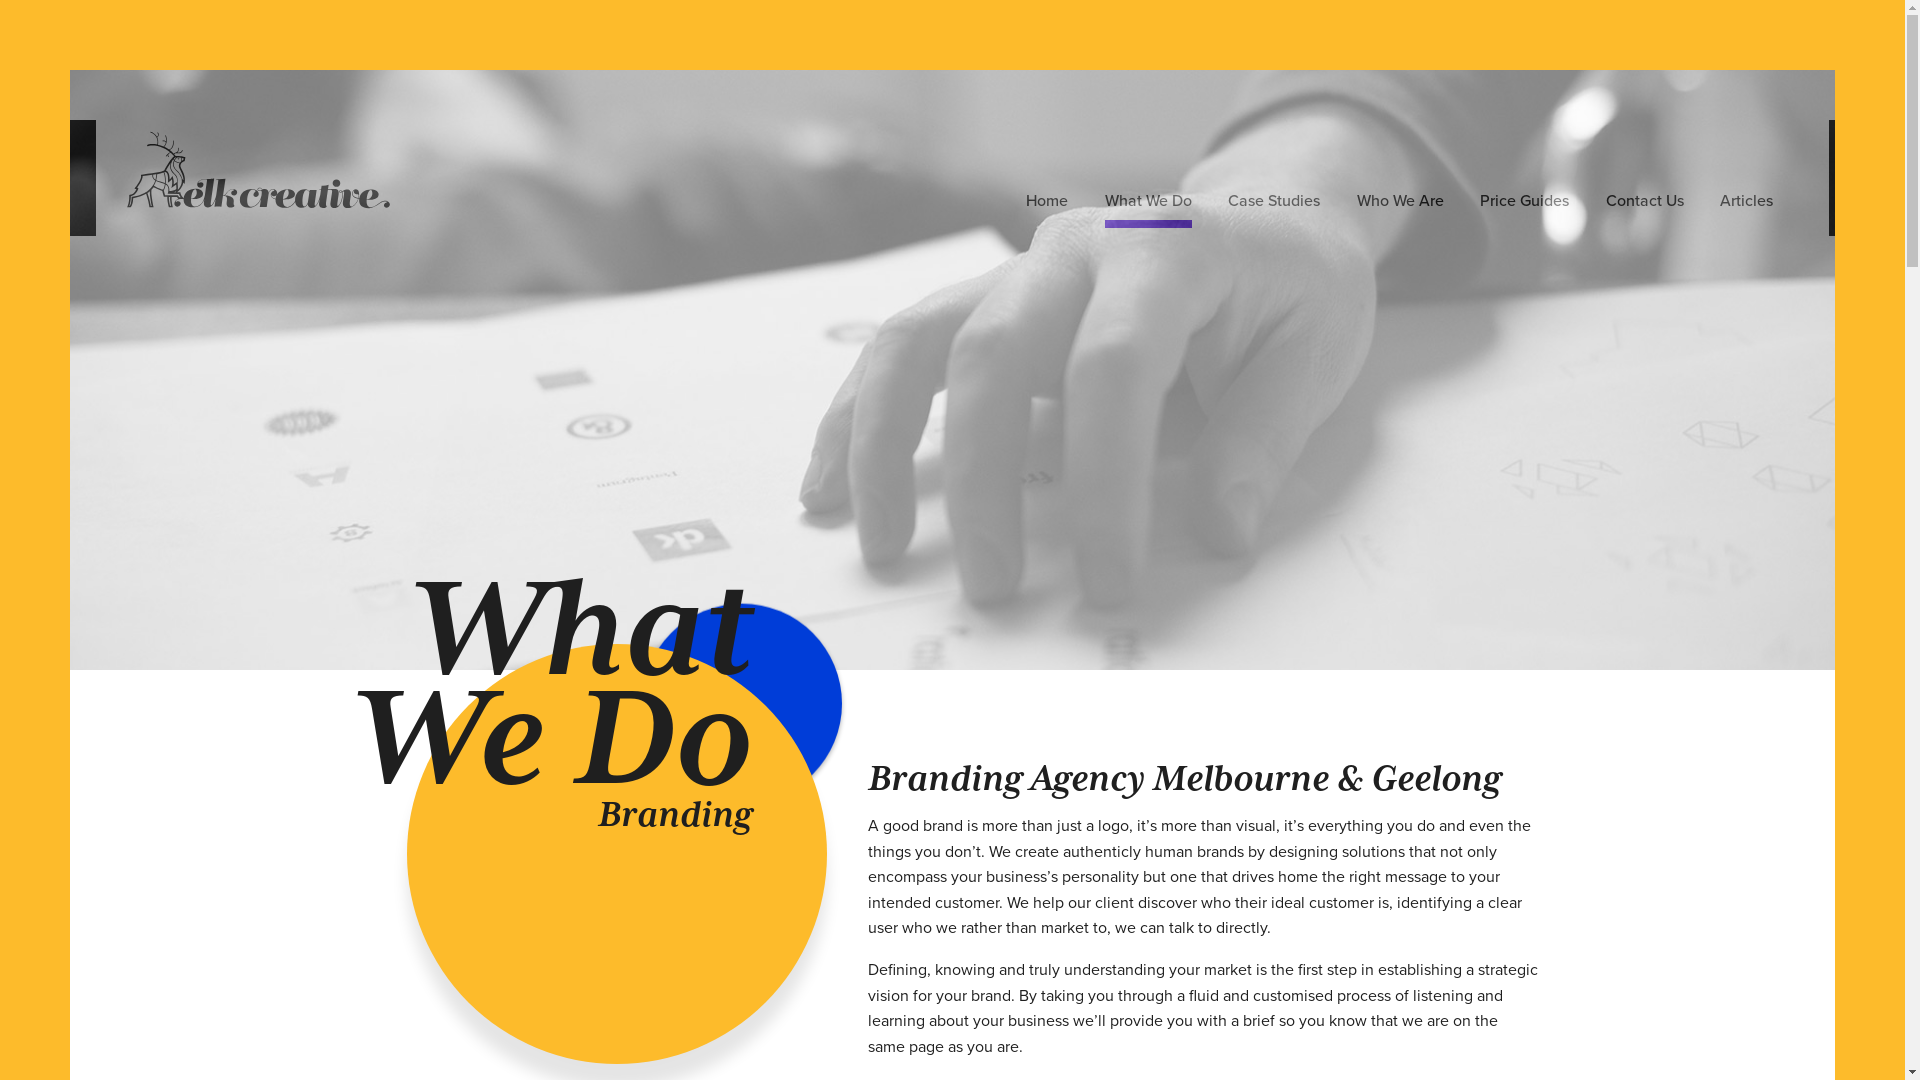 The width and height of the screenshot is (1920, 1080). What do you see at coordinates (1746, 205) in the screenshot?
I see `Articles` at bounding box center [1746, 205].